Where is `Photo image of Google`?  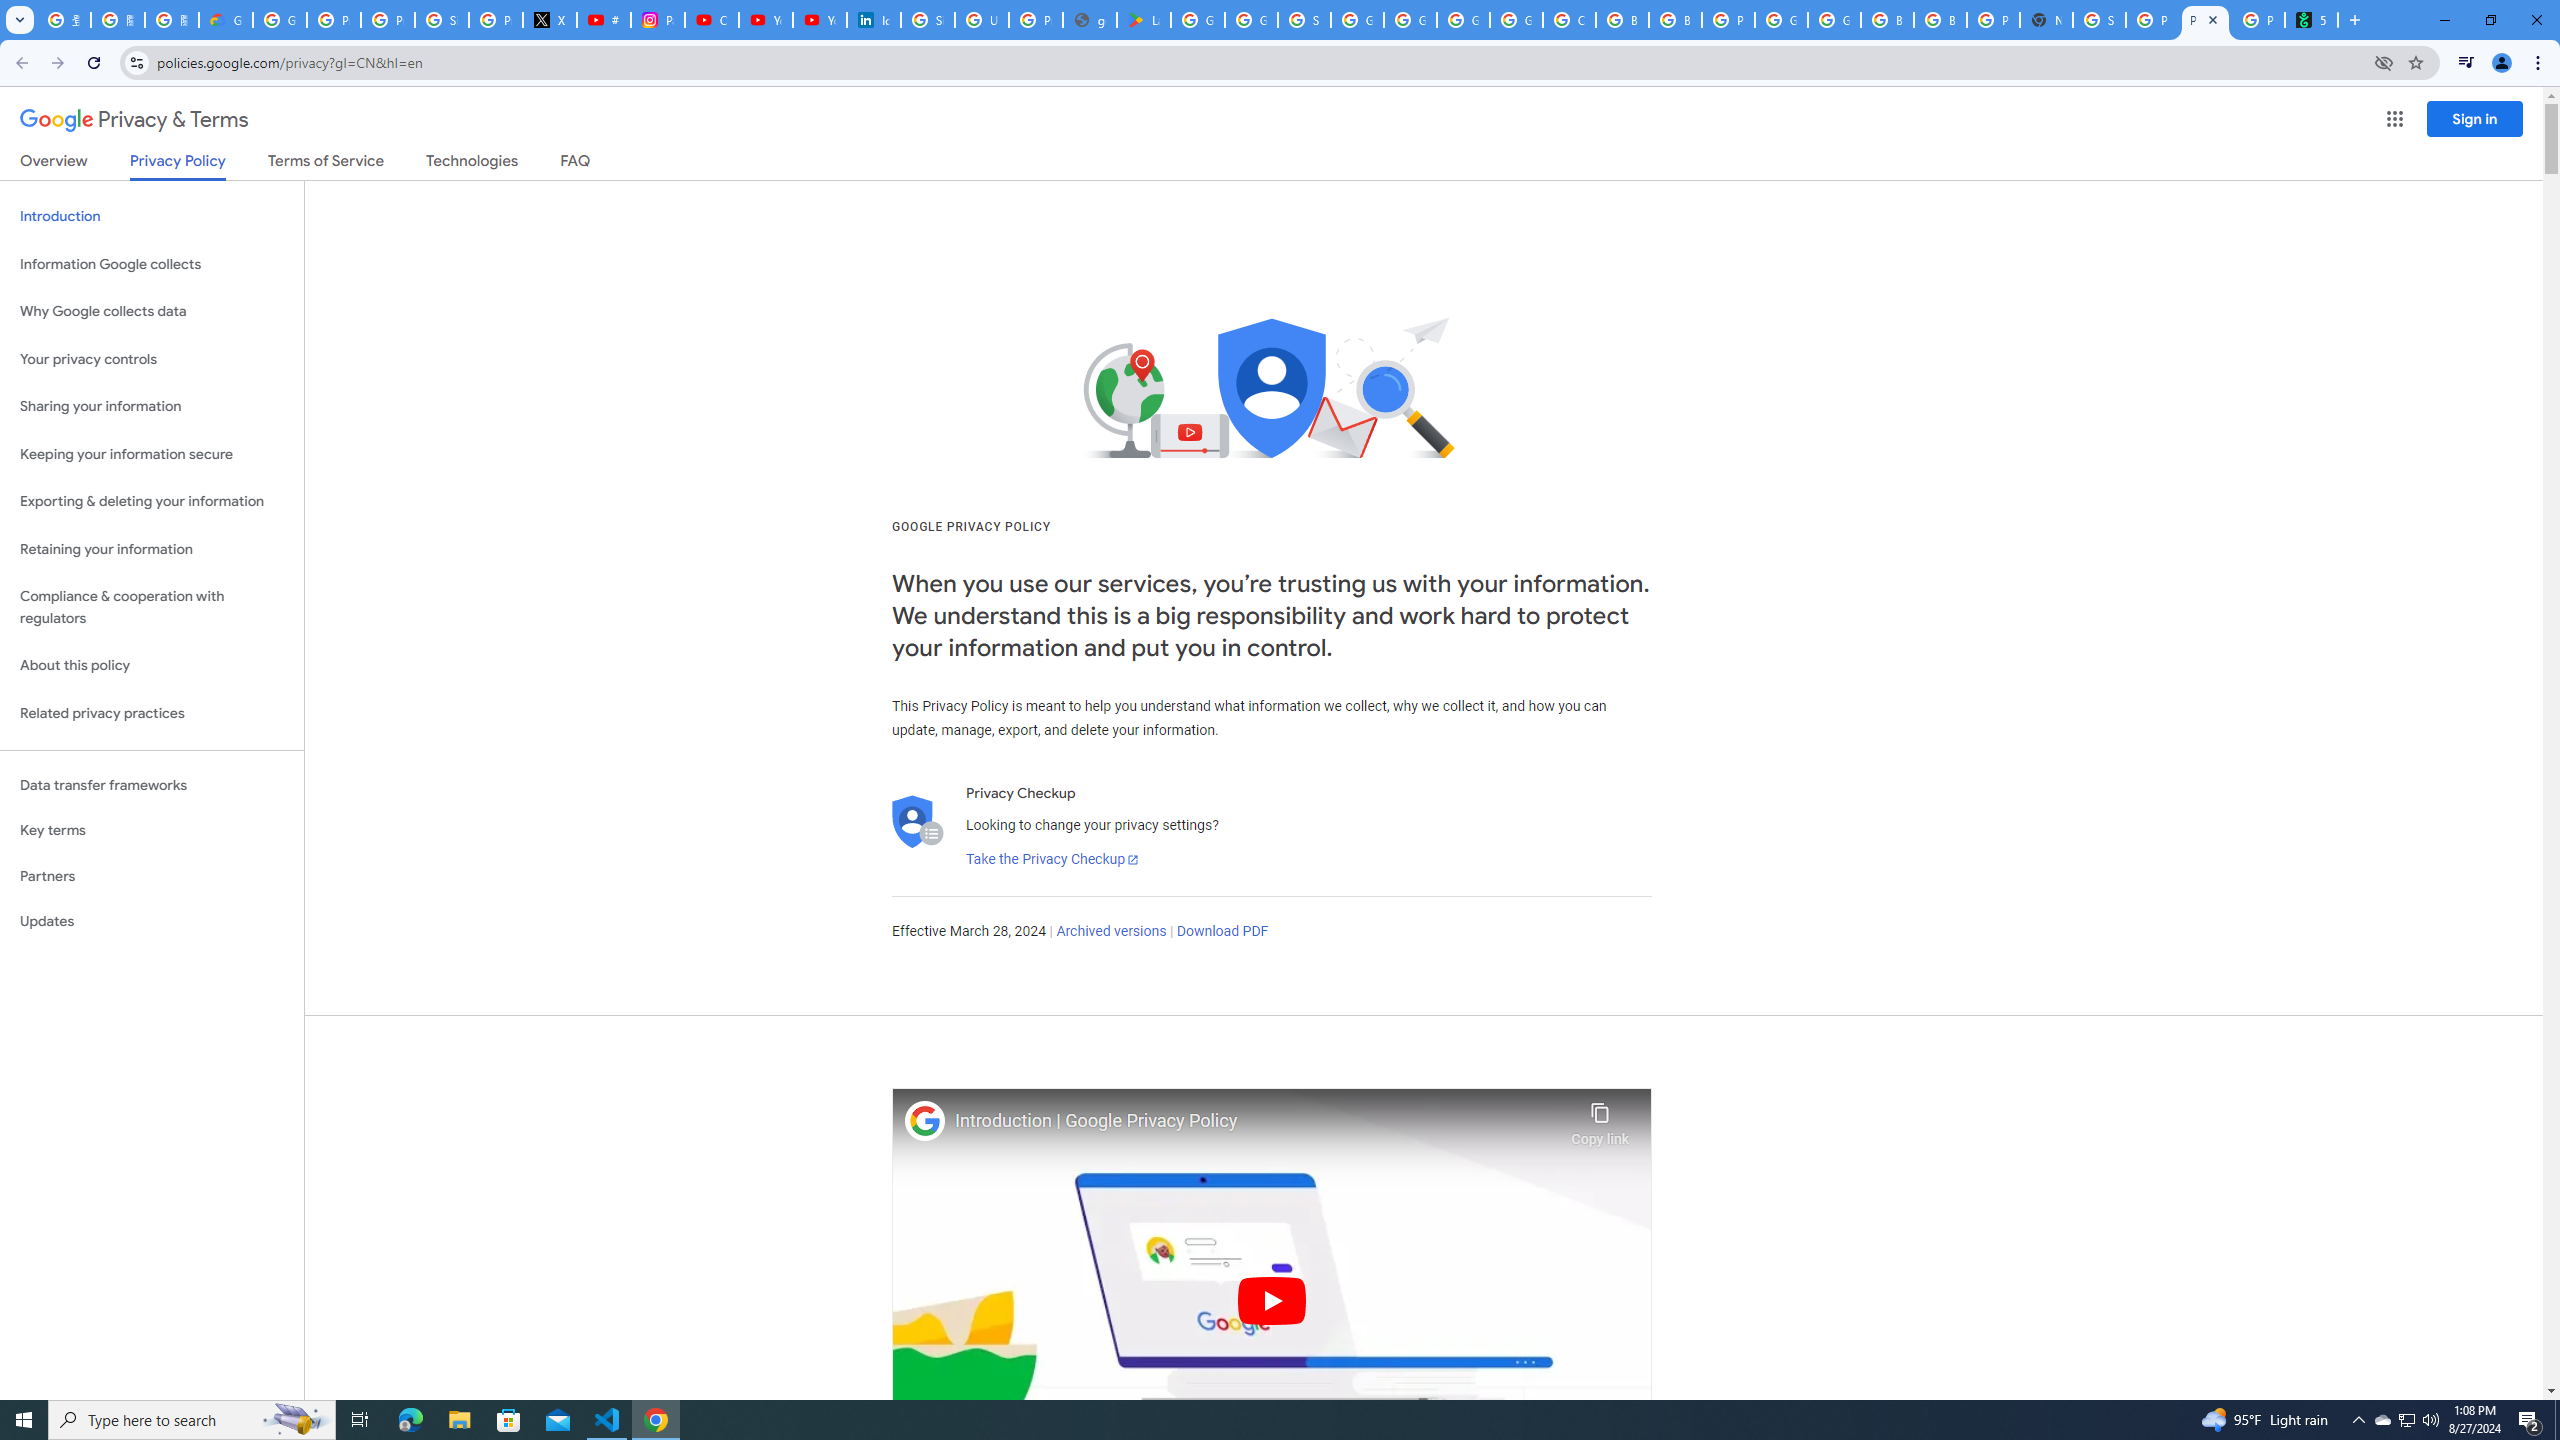
Photo image of Google is located at coordinates (925, 1120).